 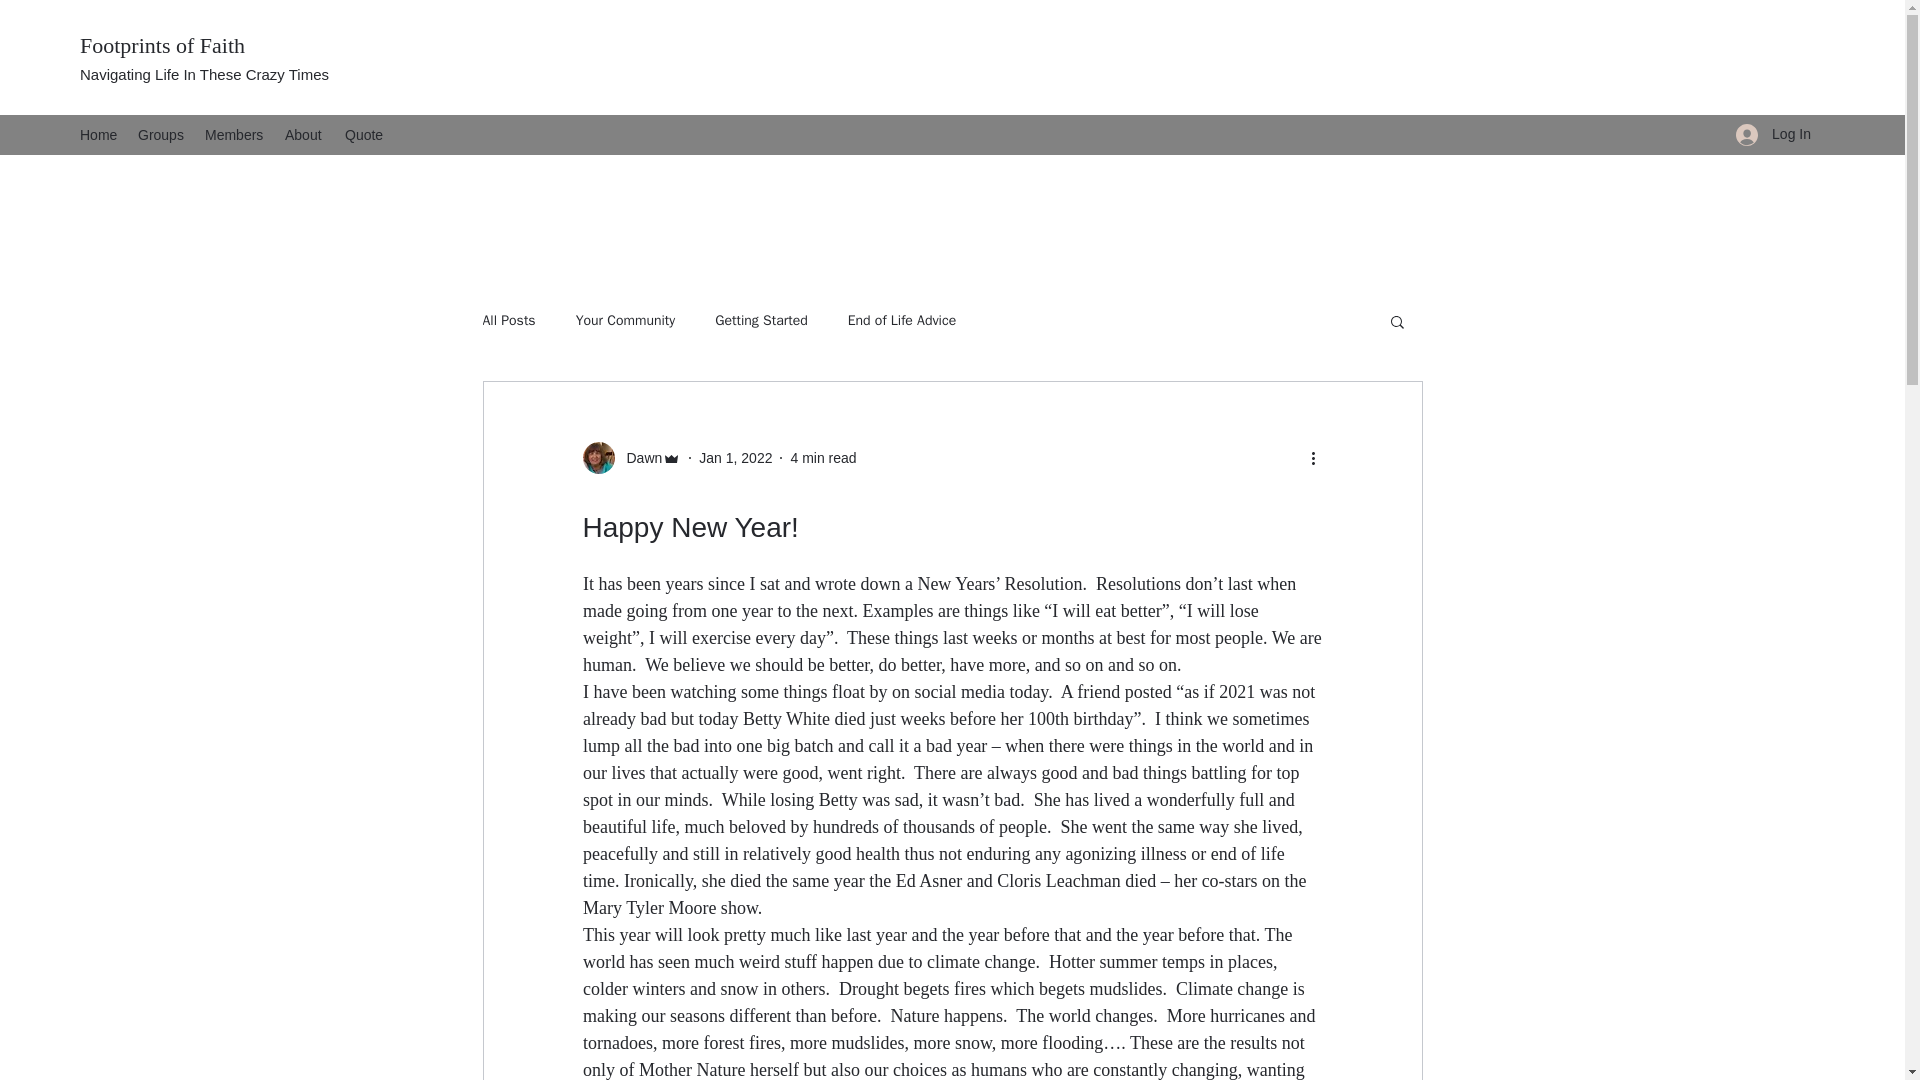 What do you see at coordinates (761, 321) in the screenshot?
I see `Getting Started` at bounding box center [761, 321].